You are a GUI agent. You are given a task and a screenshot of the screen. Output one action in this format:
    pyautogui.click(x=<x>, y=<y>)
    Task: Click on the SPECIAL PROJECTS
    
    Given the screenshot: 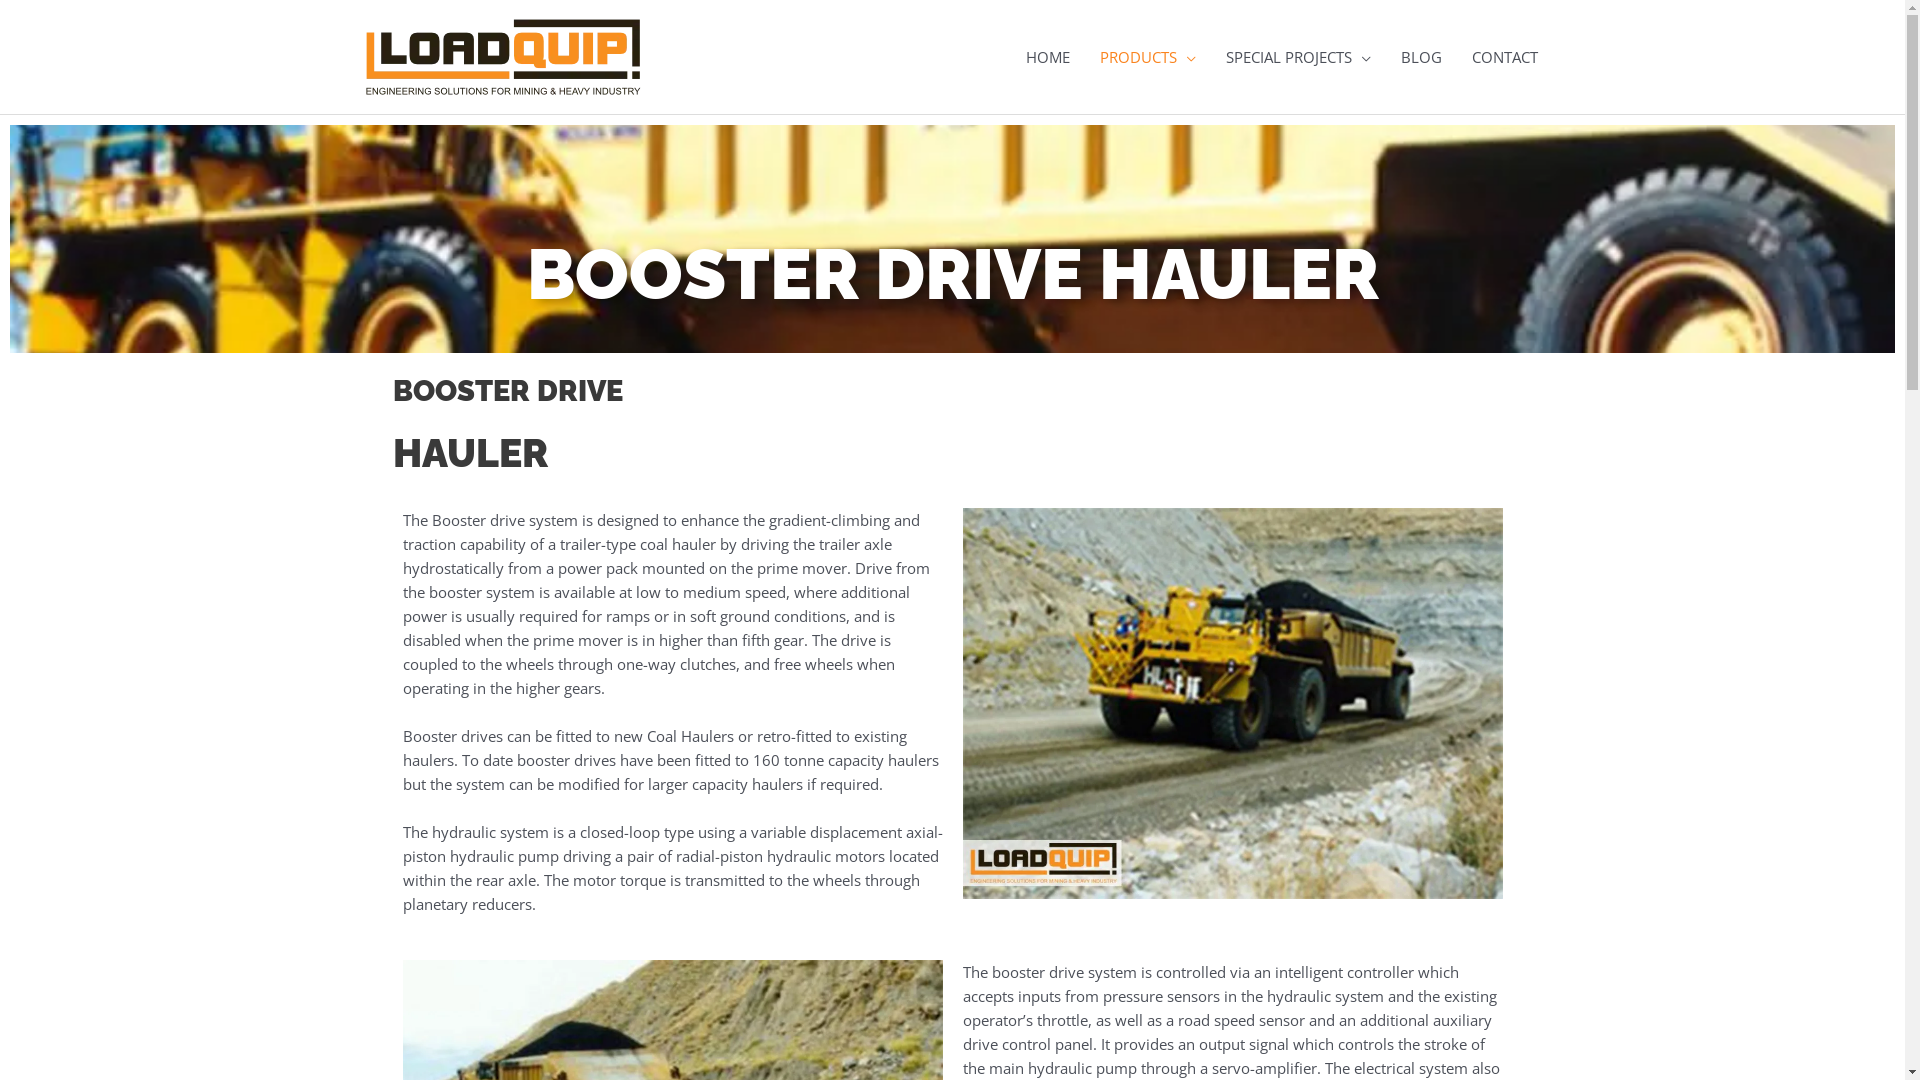 What is the action you would take?
    pyautogui.click(x=1298, y=57)
    